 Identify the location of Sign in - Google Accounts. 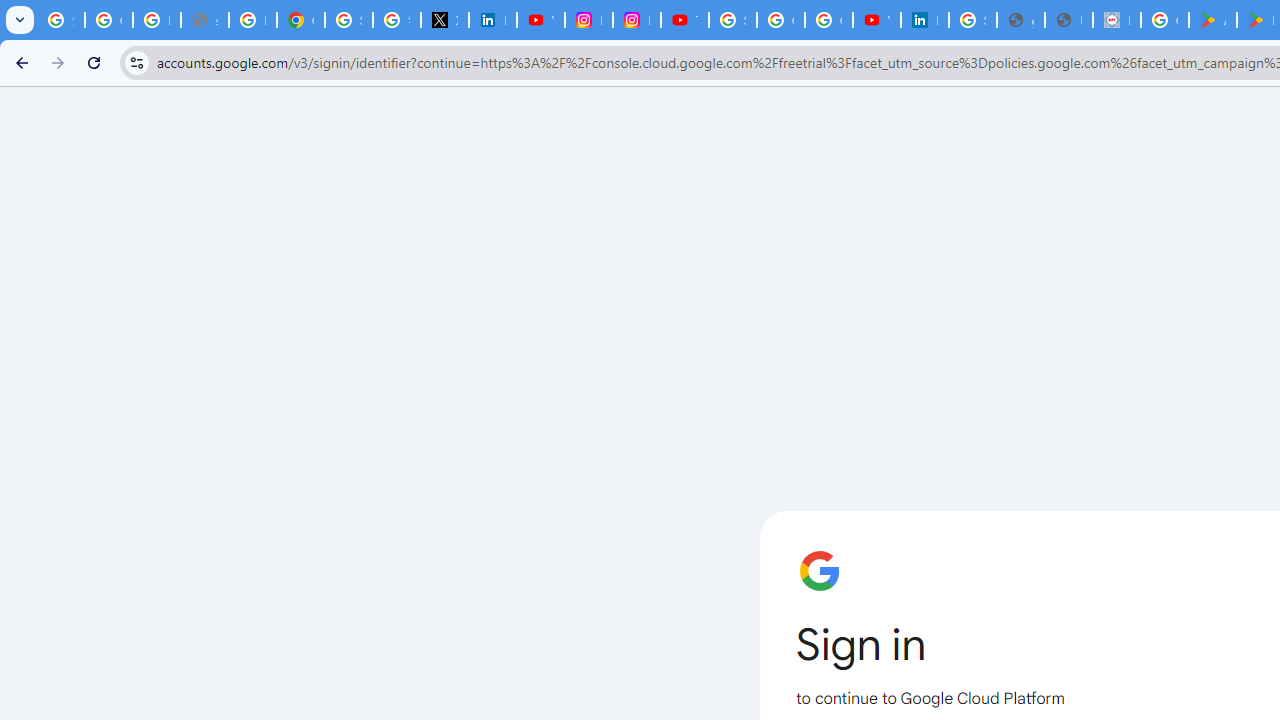
(732, 20).